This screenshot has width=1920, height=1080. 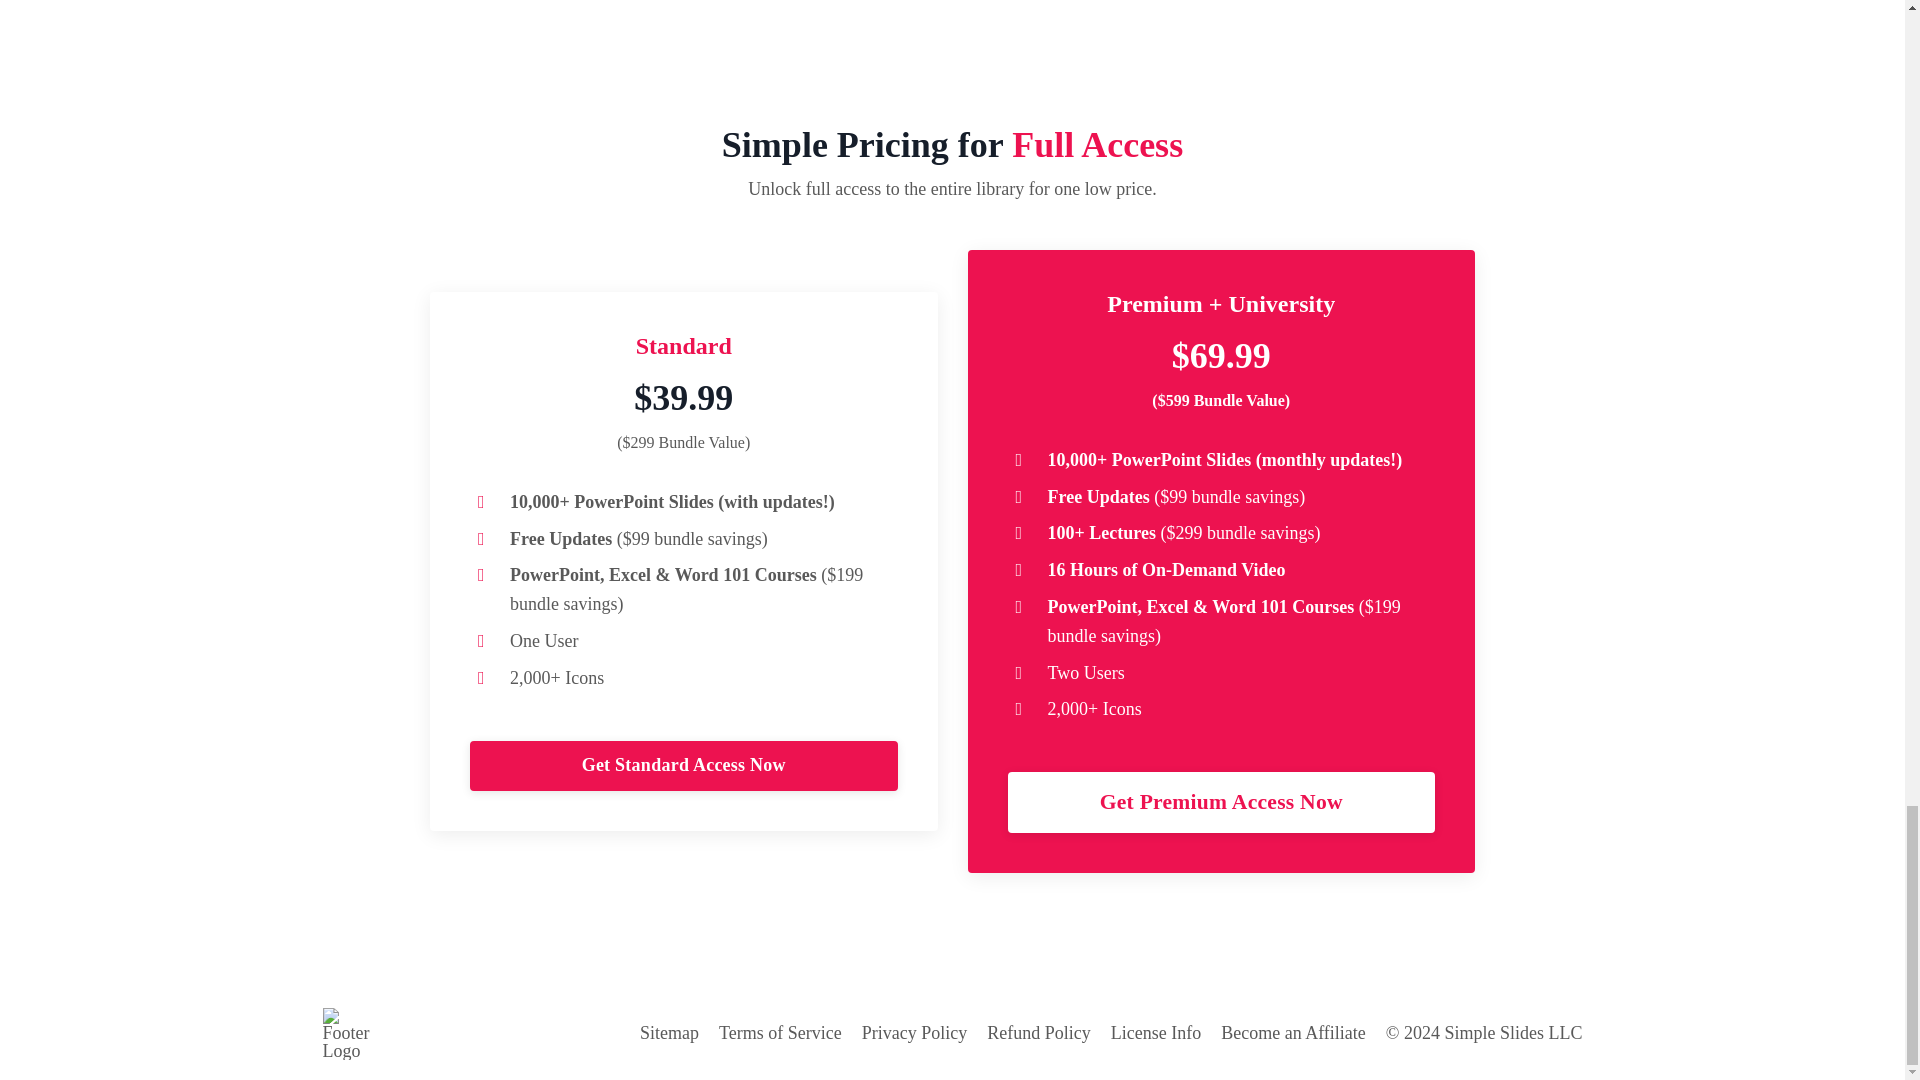 I want to click on Terms of Service, so click(x=780, y=1033).